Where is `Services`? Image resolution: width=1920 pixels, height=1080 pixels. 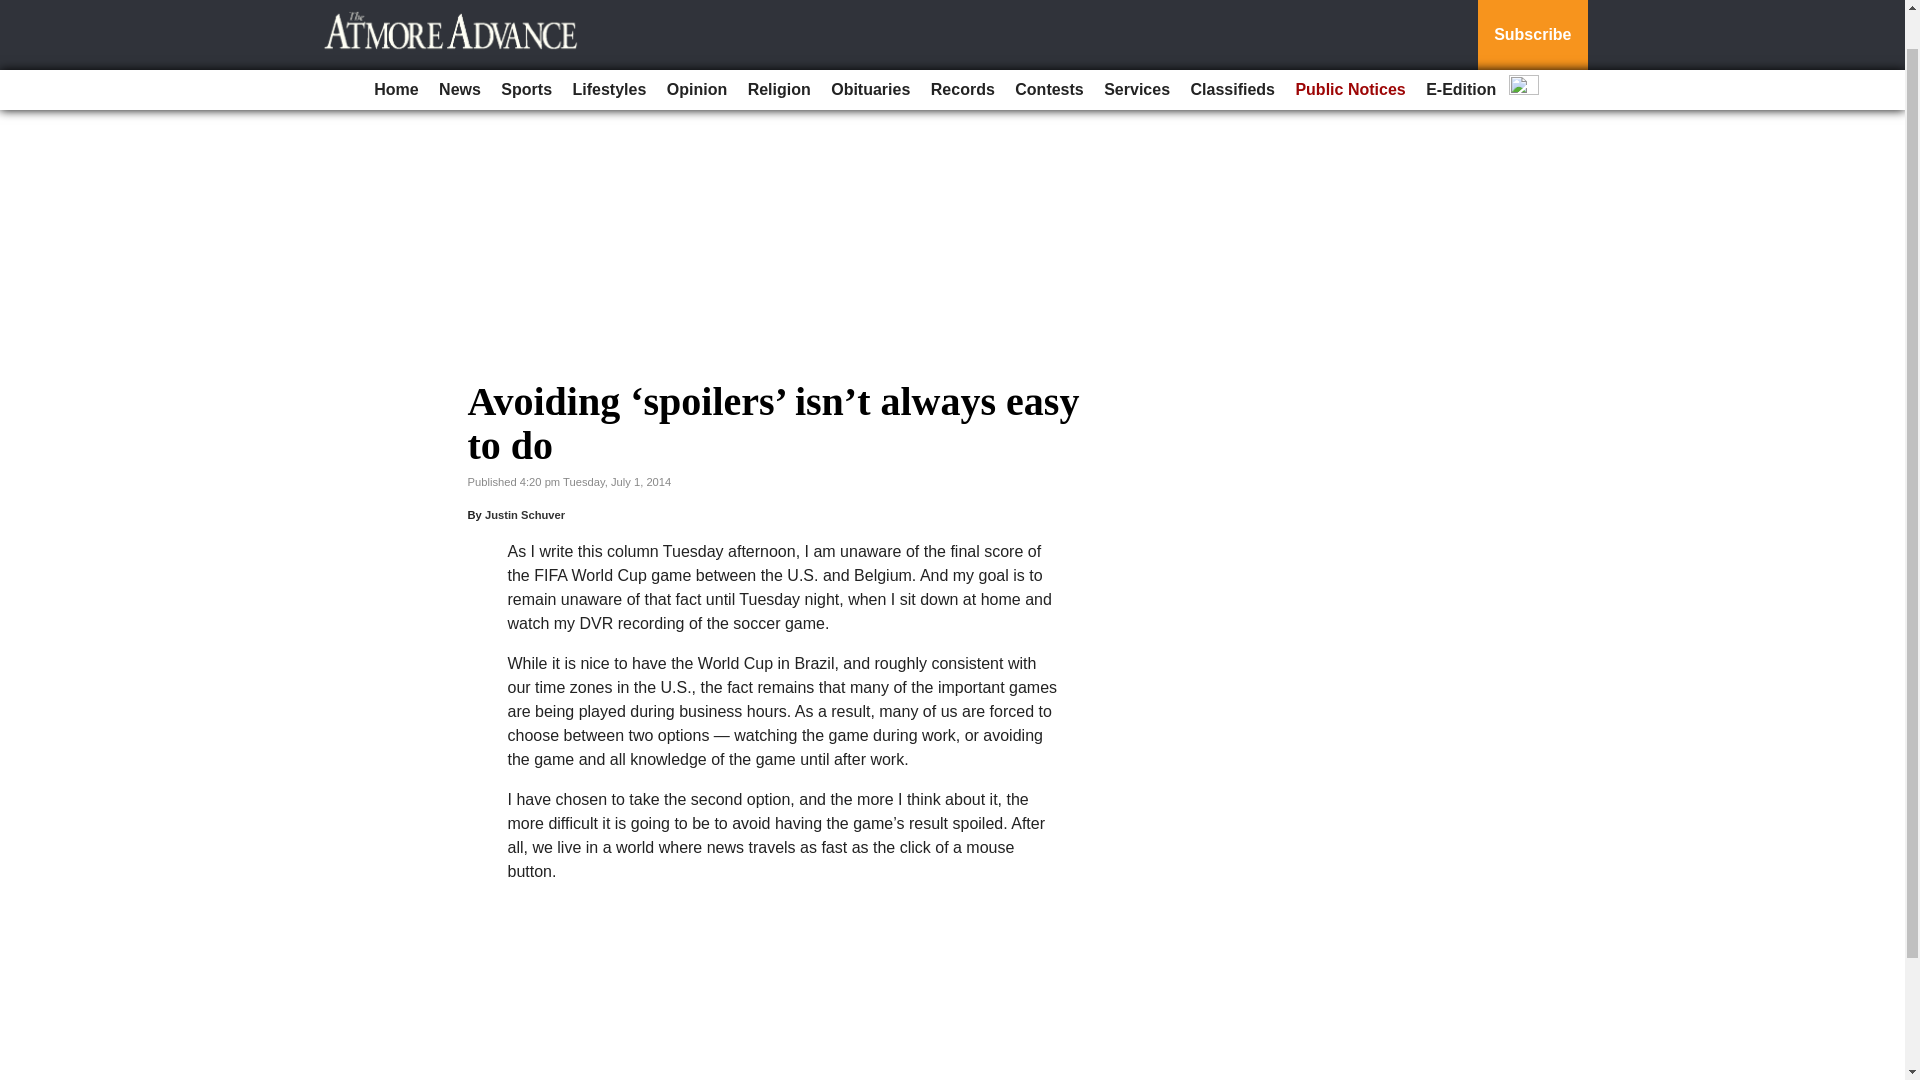 Services is located at coordinates (1137, 49).